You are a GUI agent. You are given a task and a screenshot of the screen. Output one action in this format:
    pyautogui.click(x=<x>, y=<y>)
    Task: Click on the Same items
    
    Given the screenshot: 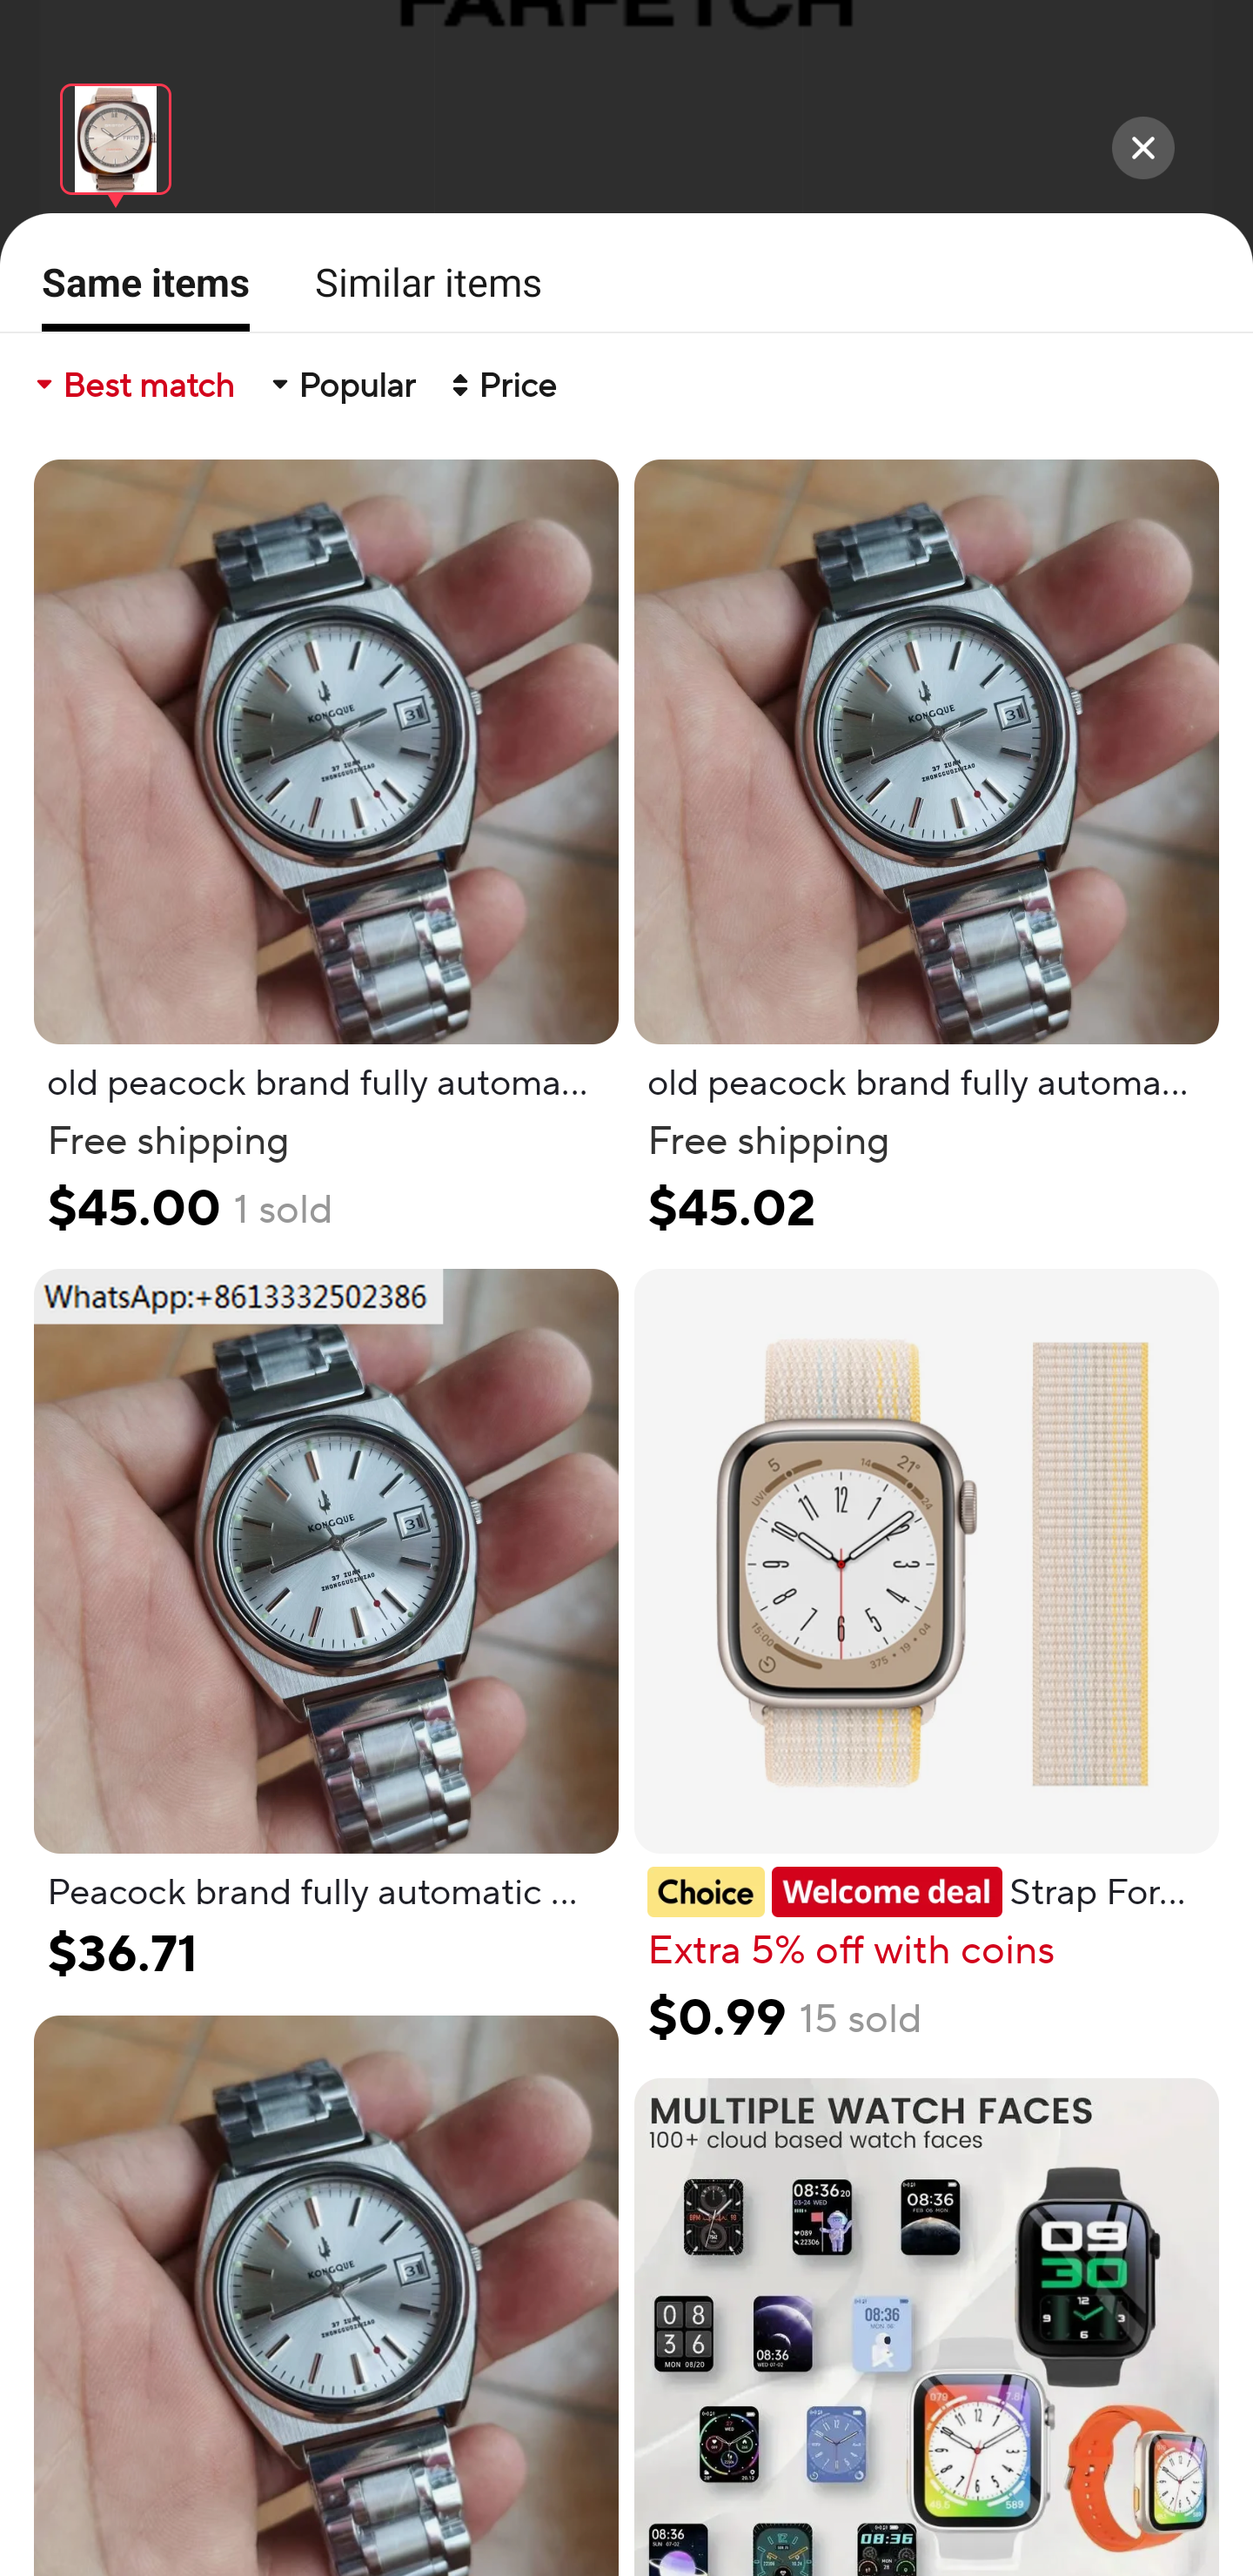 What is the action you would take?
    pyautogui.click(x=136, y=293)
    